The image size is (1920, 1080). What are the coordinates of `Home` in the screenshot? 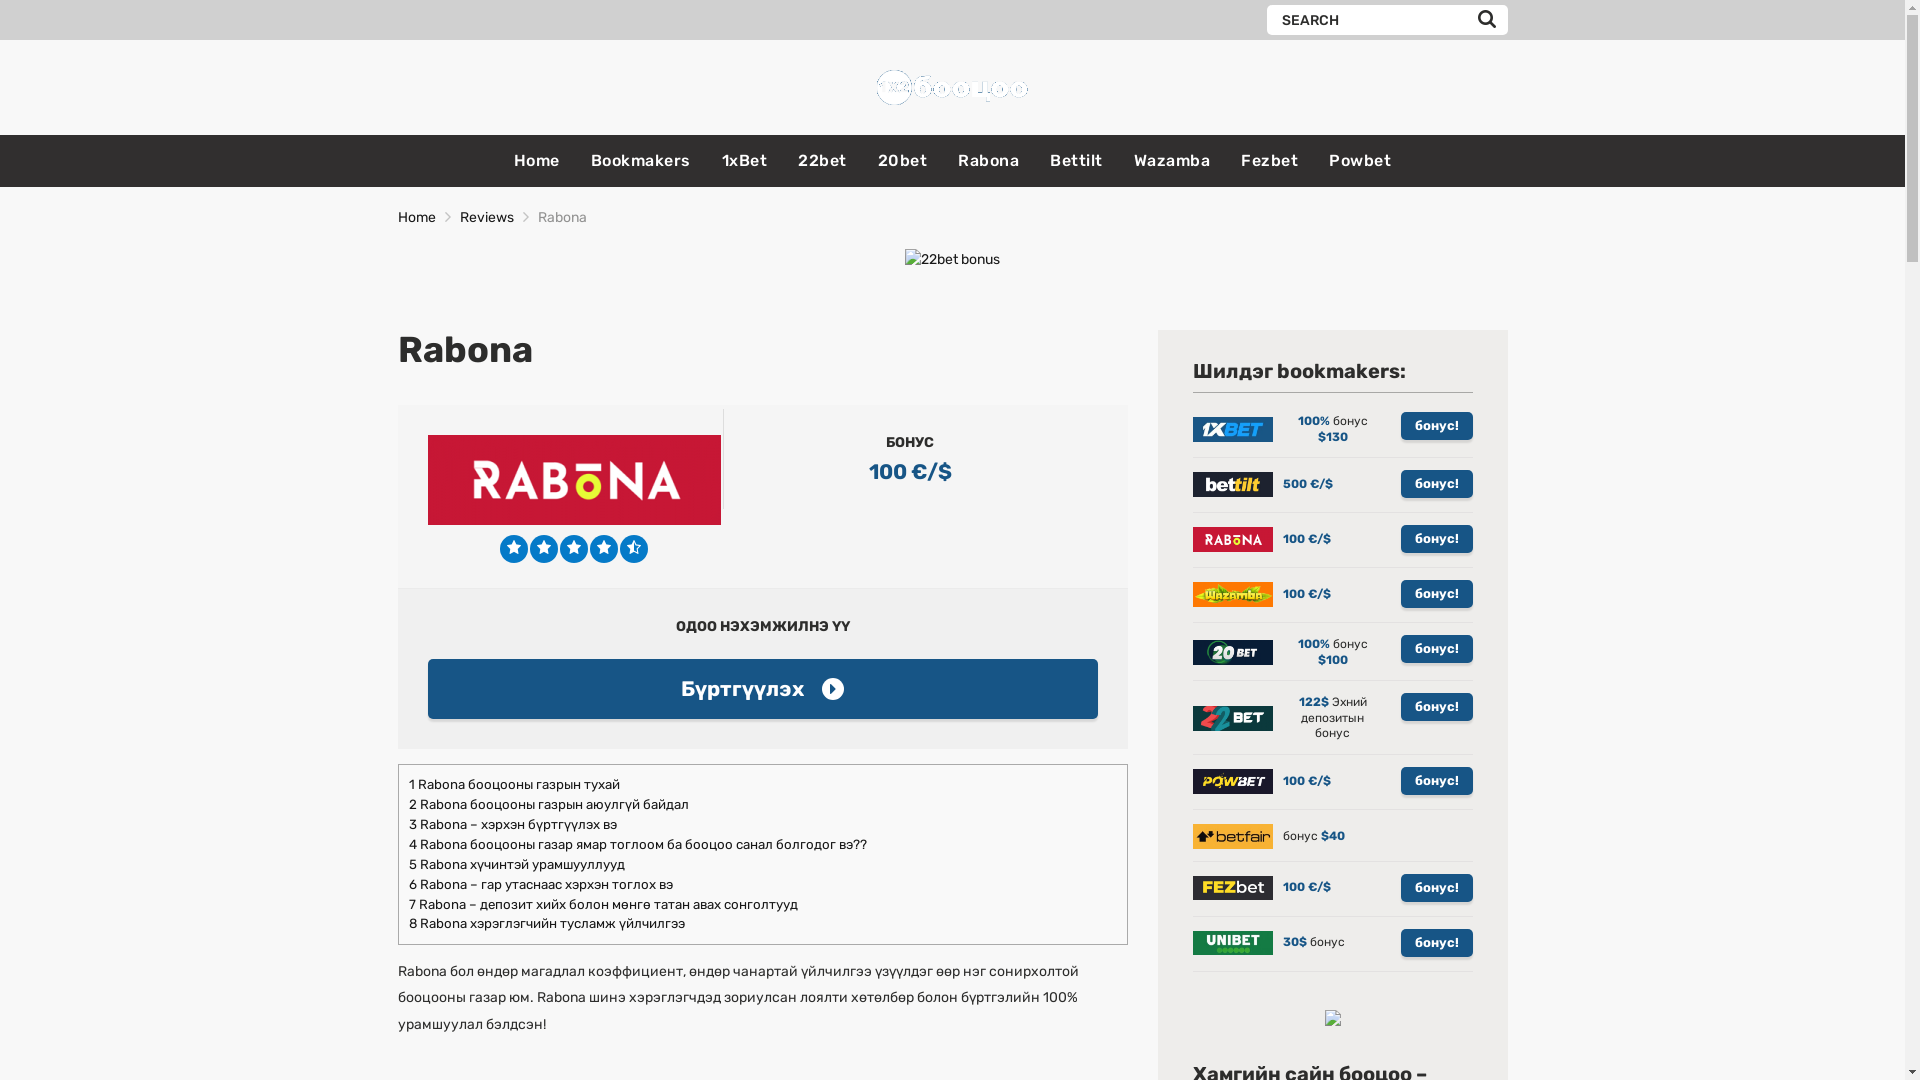 It's located at (537, 160).